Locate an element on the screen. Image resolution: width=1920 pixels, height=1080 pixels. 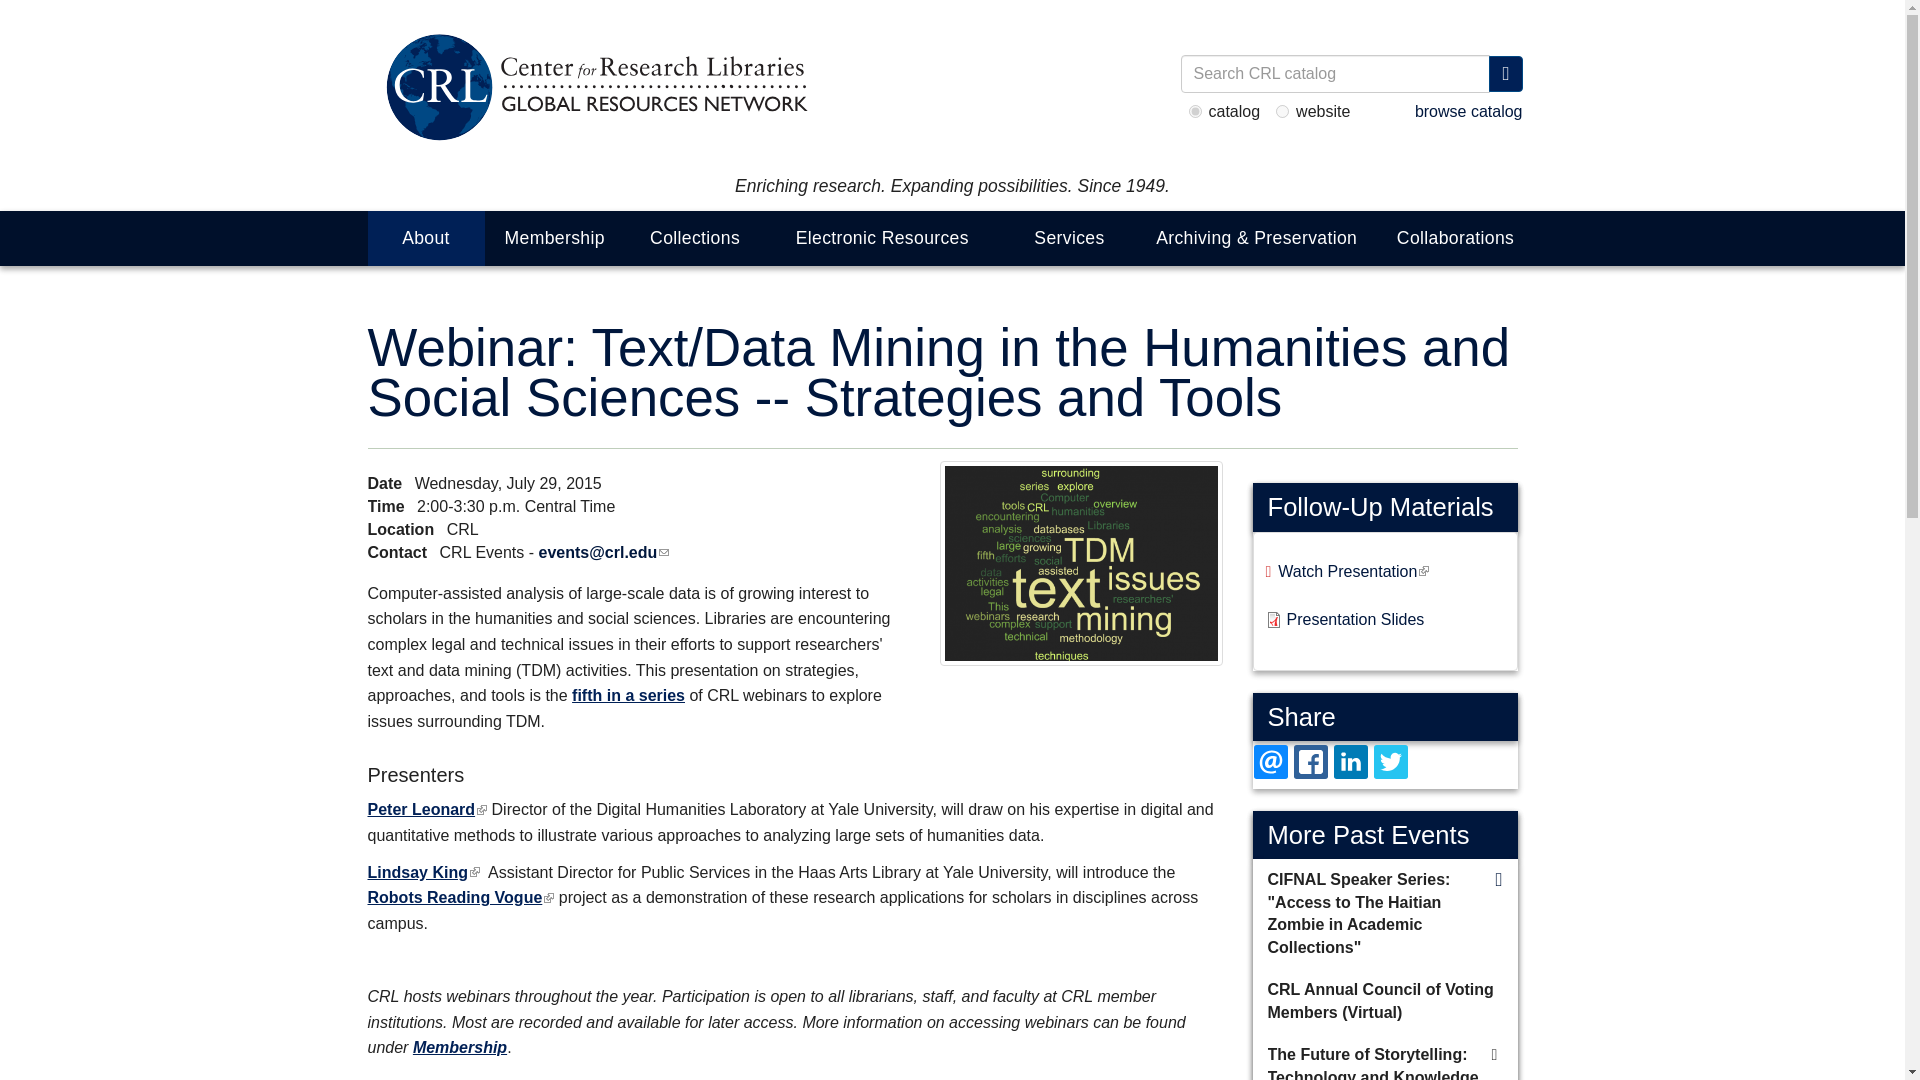
Featured is located at coordinates (1498, 879).